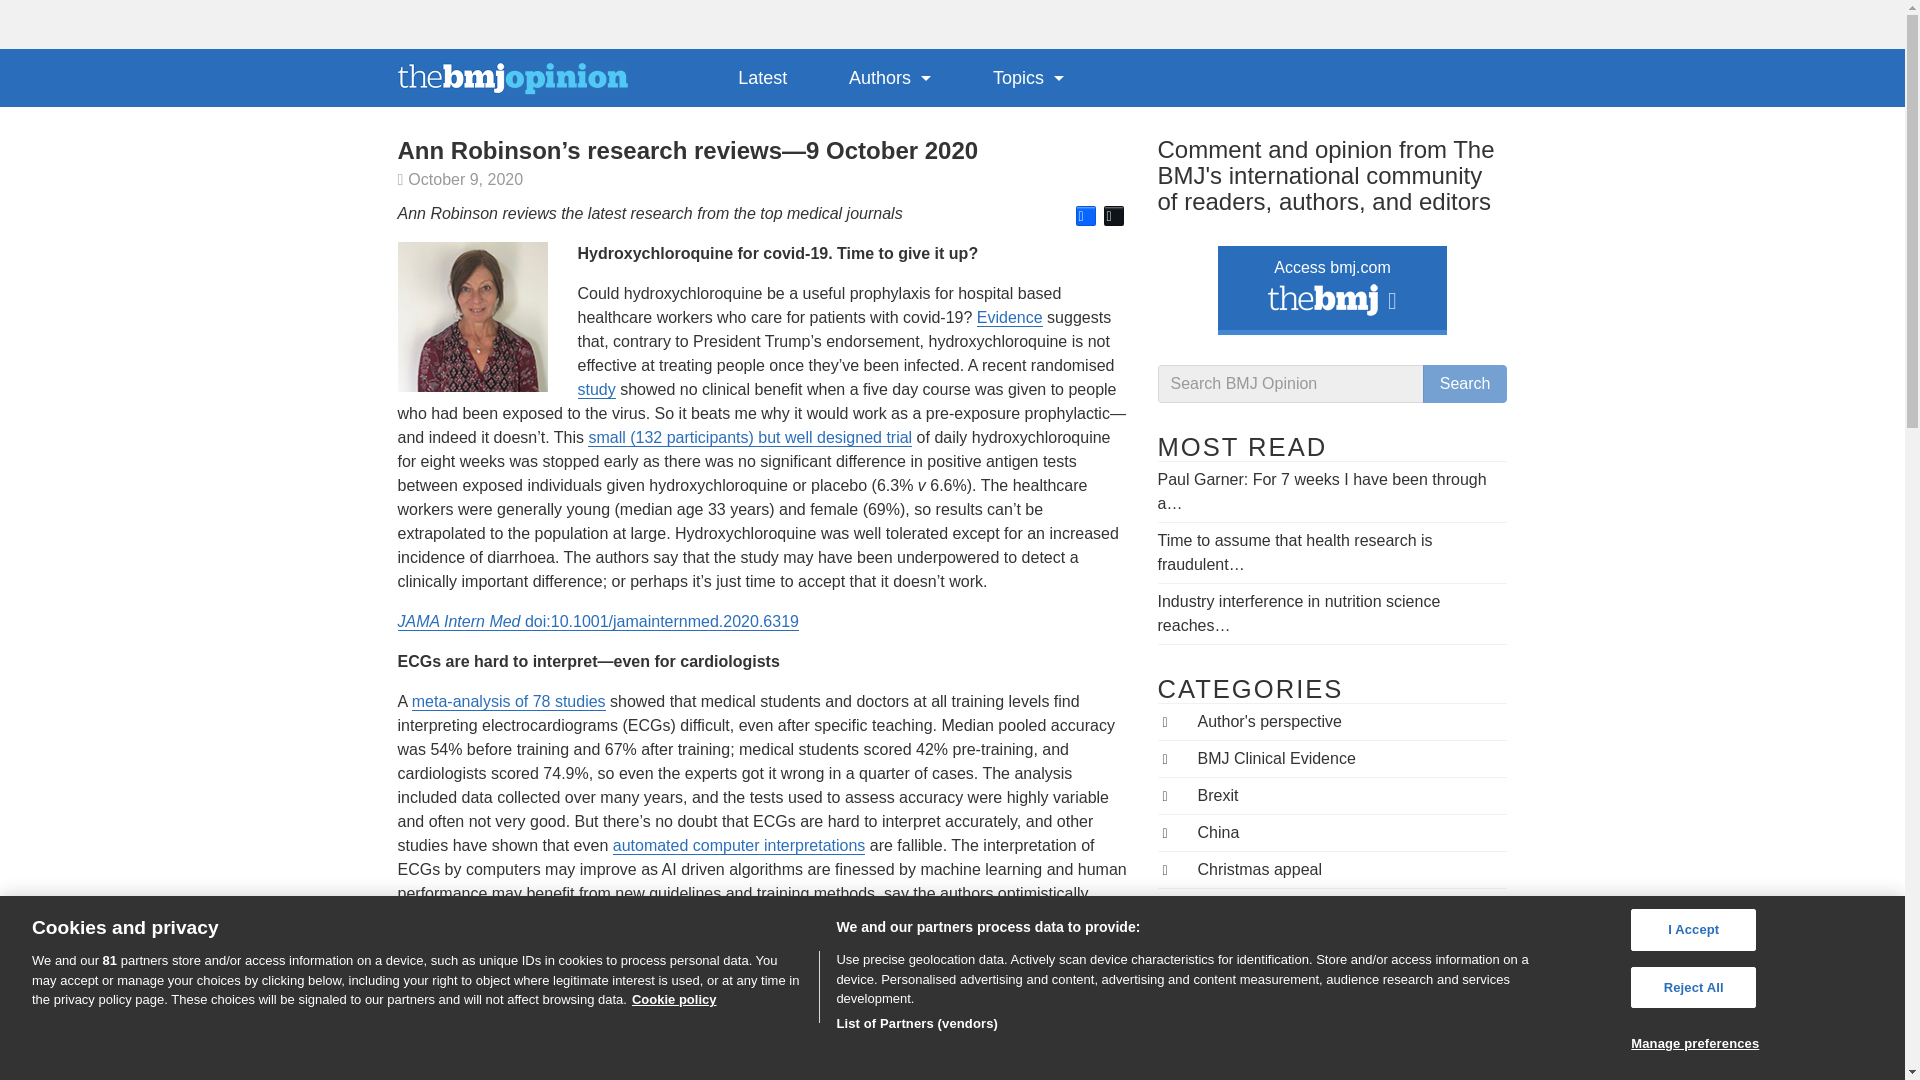  What do you see at coordinates (509, 702) in the screenshot?
I see `meta-analysis of 78 studies` at bounding box center [509, 702].